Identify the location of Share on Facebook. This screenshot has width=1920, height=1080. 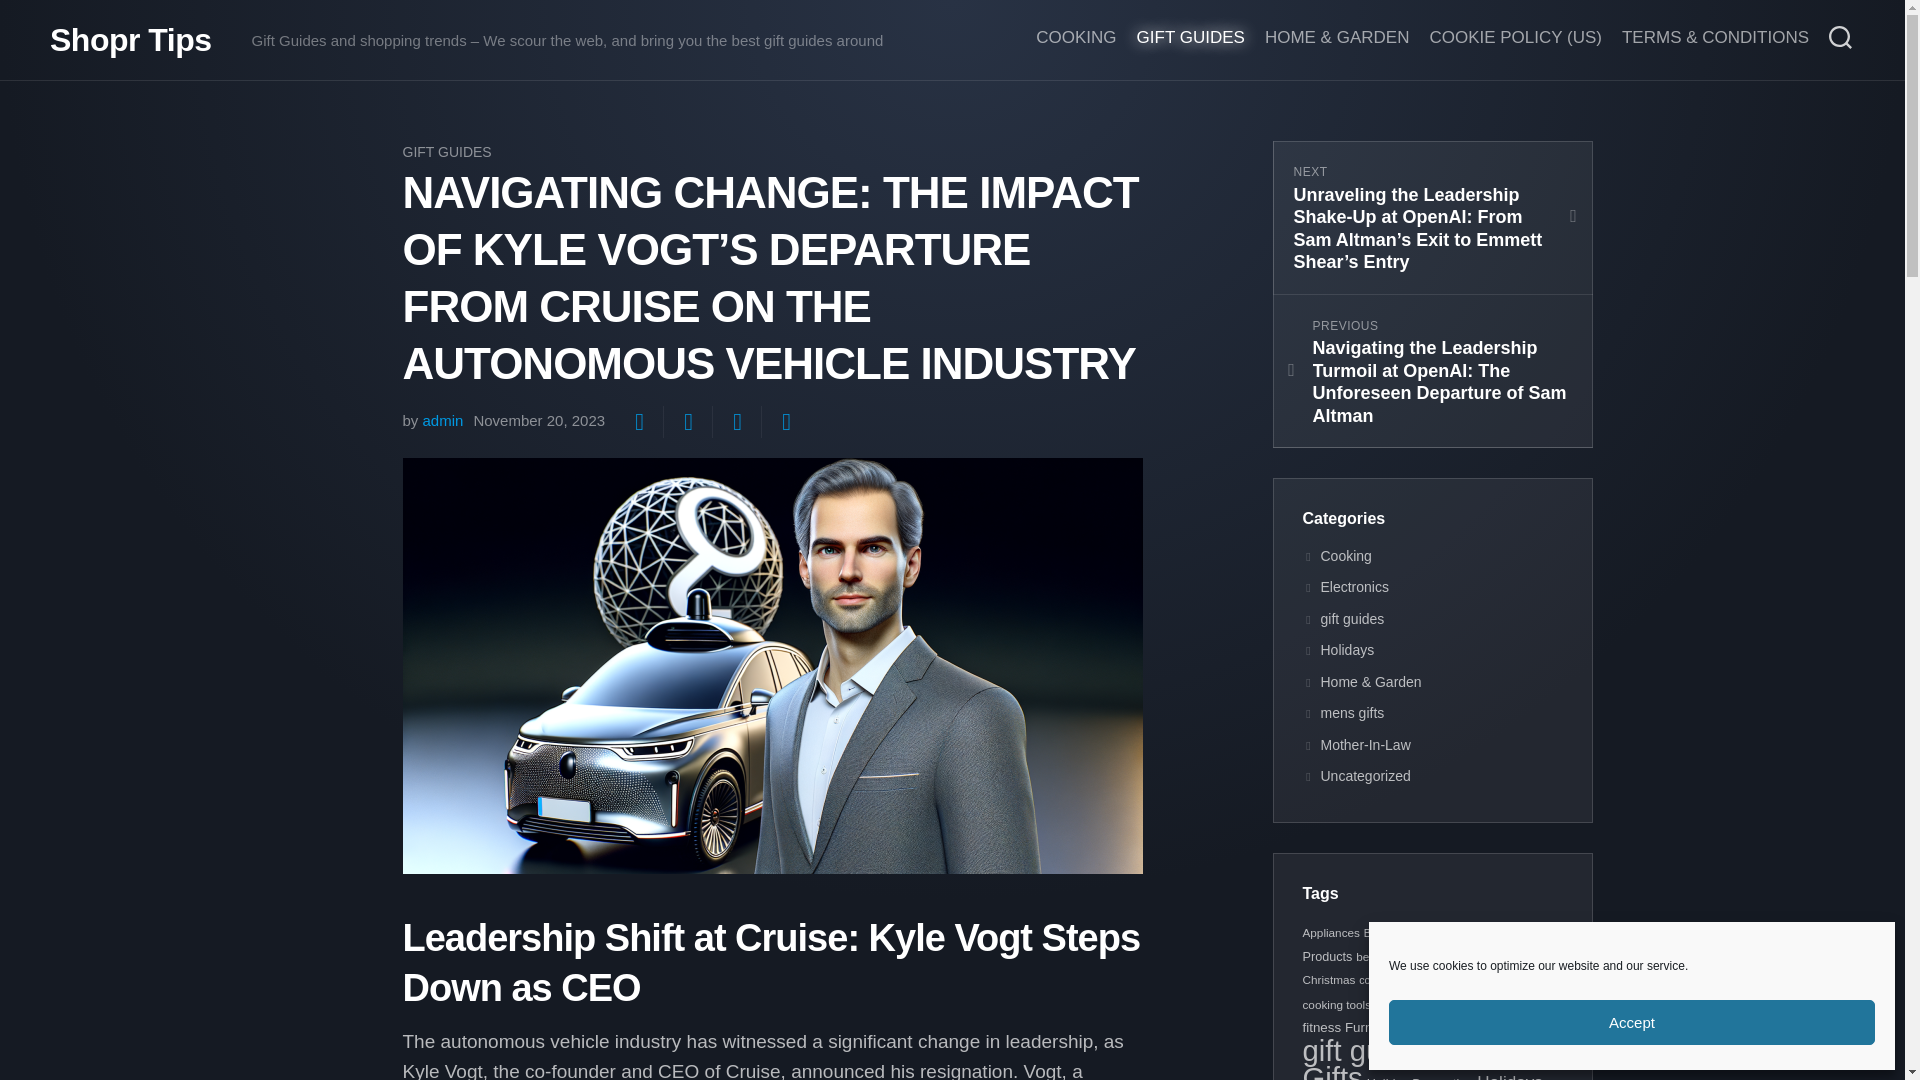
(687, 422).